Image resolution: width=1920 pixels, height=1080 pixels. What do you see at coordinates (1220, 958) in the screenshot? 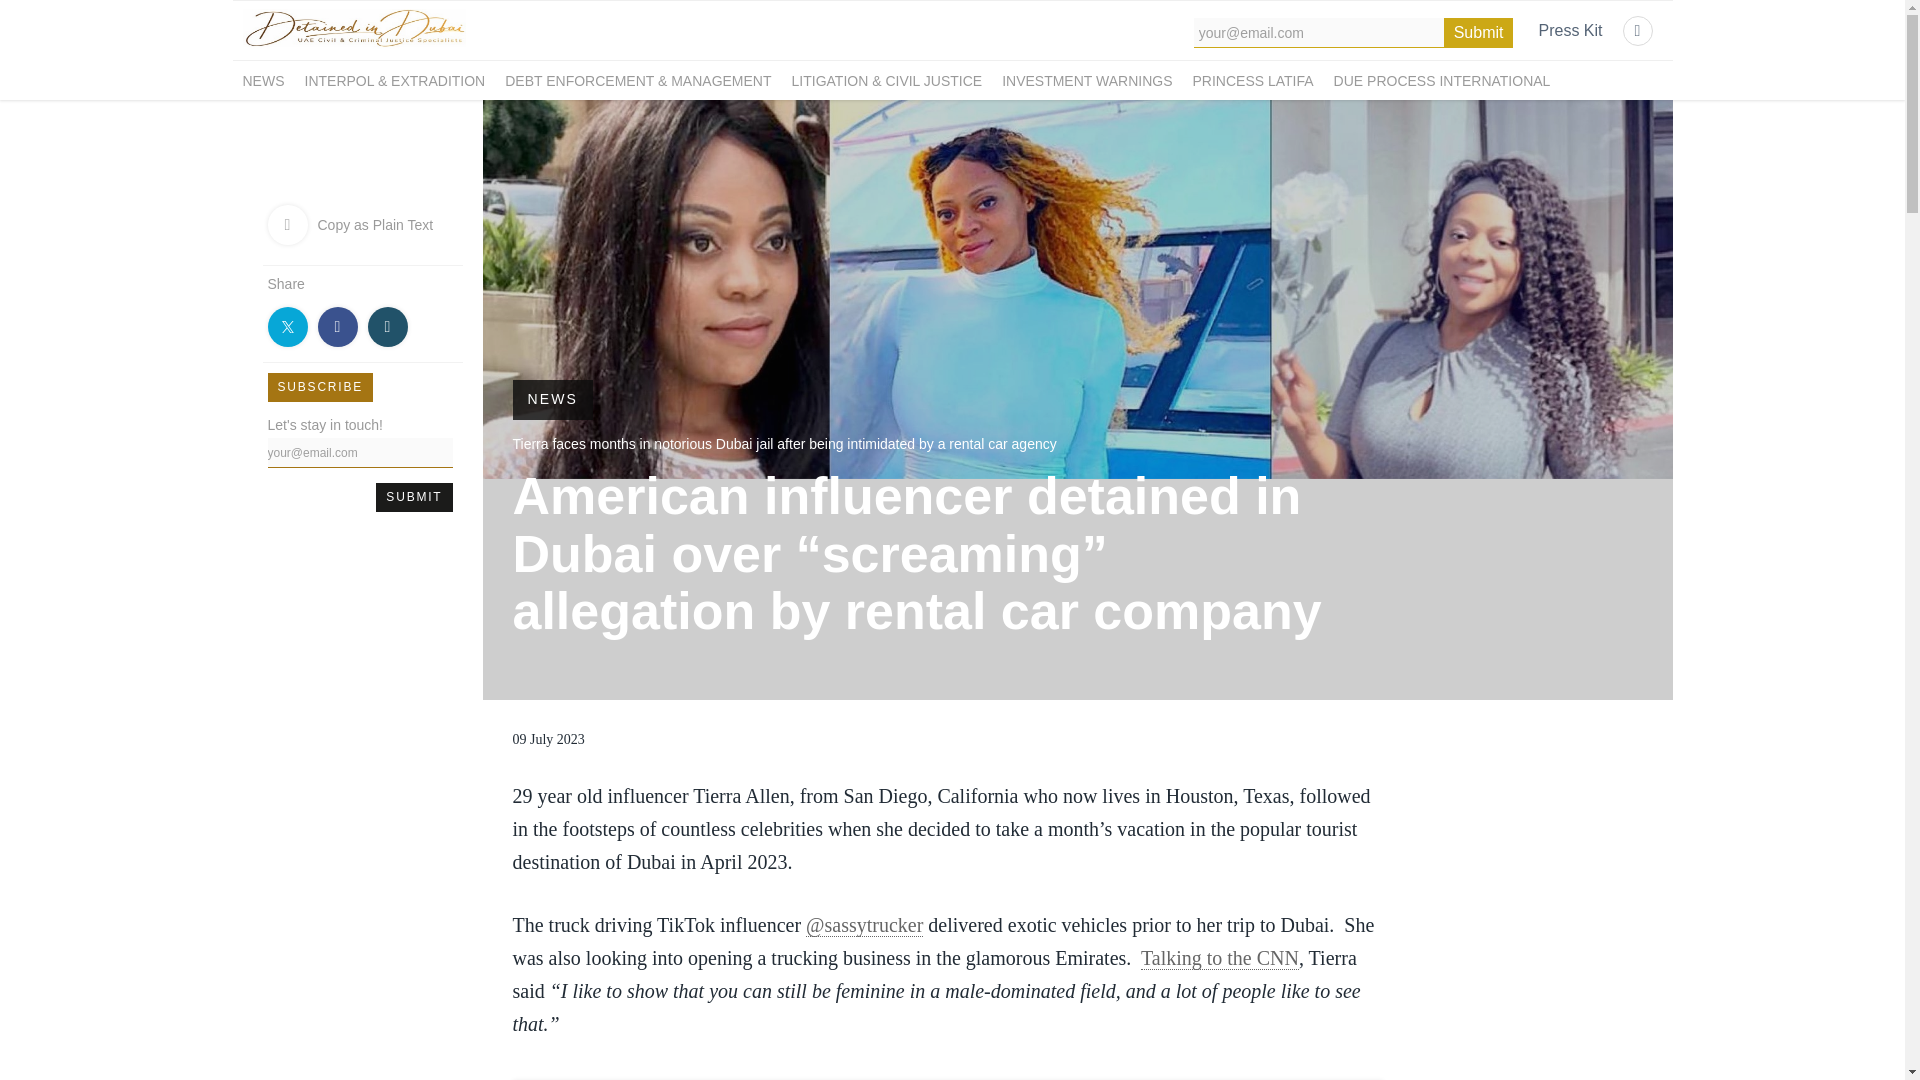
I see `Talking to the CNN` at bounding box center [1220, 958].